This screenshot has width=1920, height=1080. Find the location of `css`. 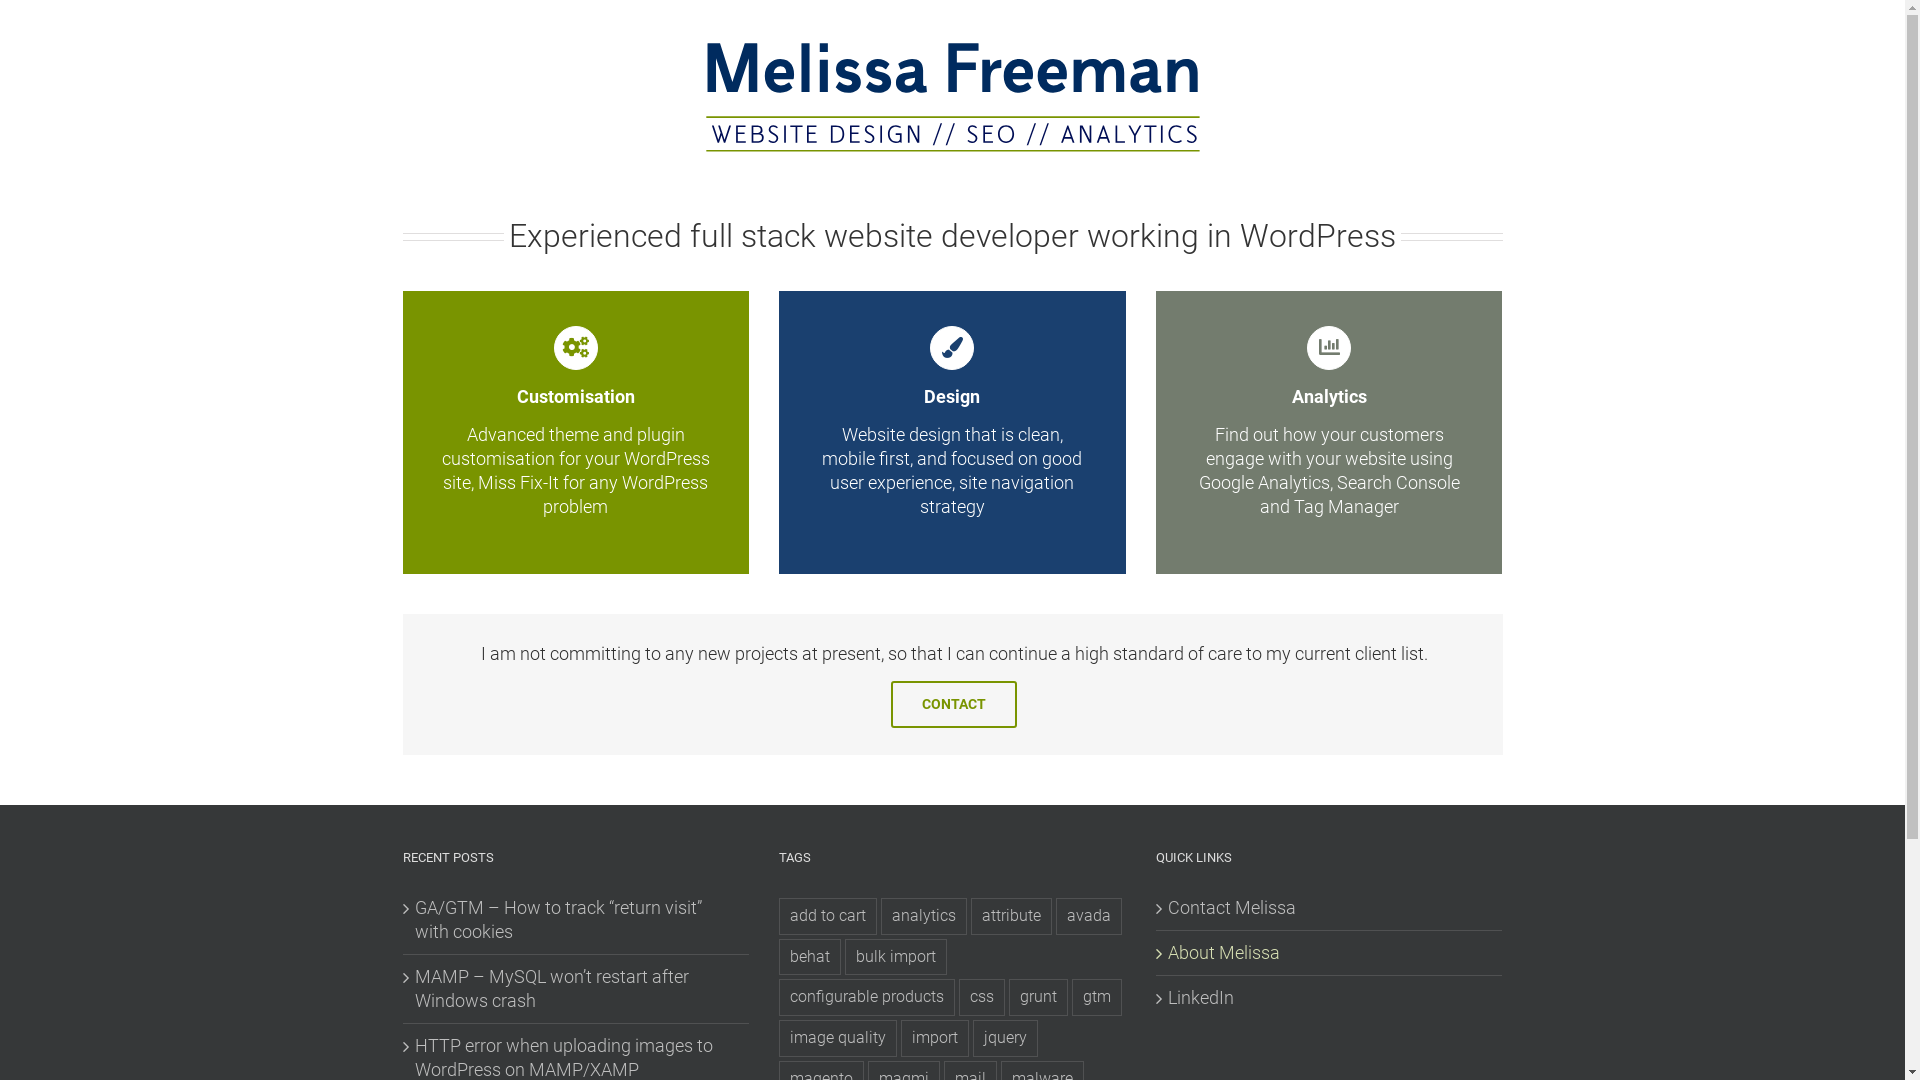

css is located at coordinates (982, 998).